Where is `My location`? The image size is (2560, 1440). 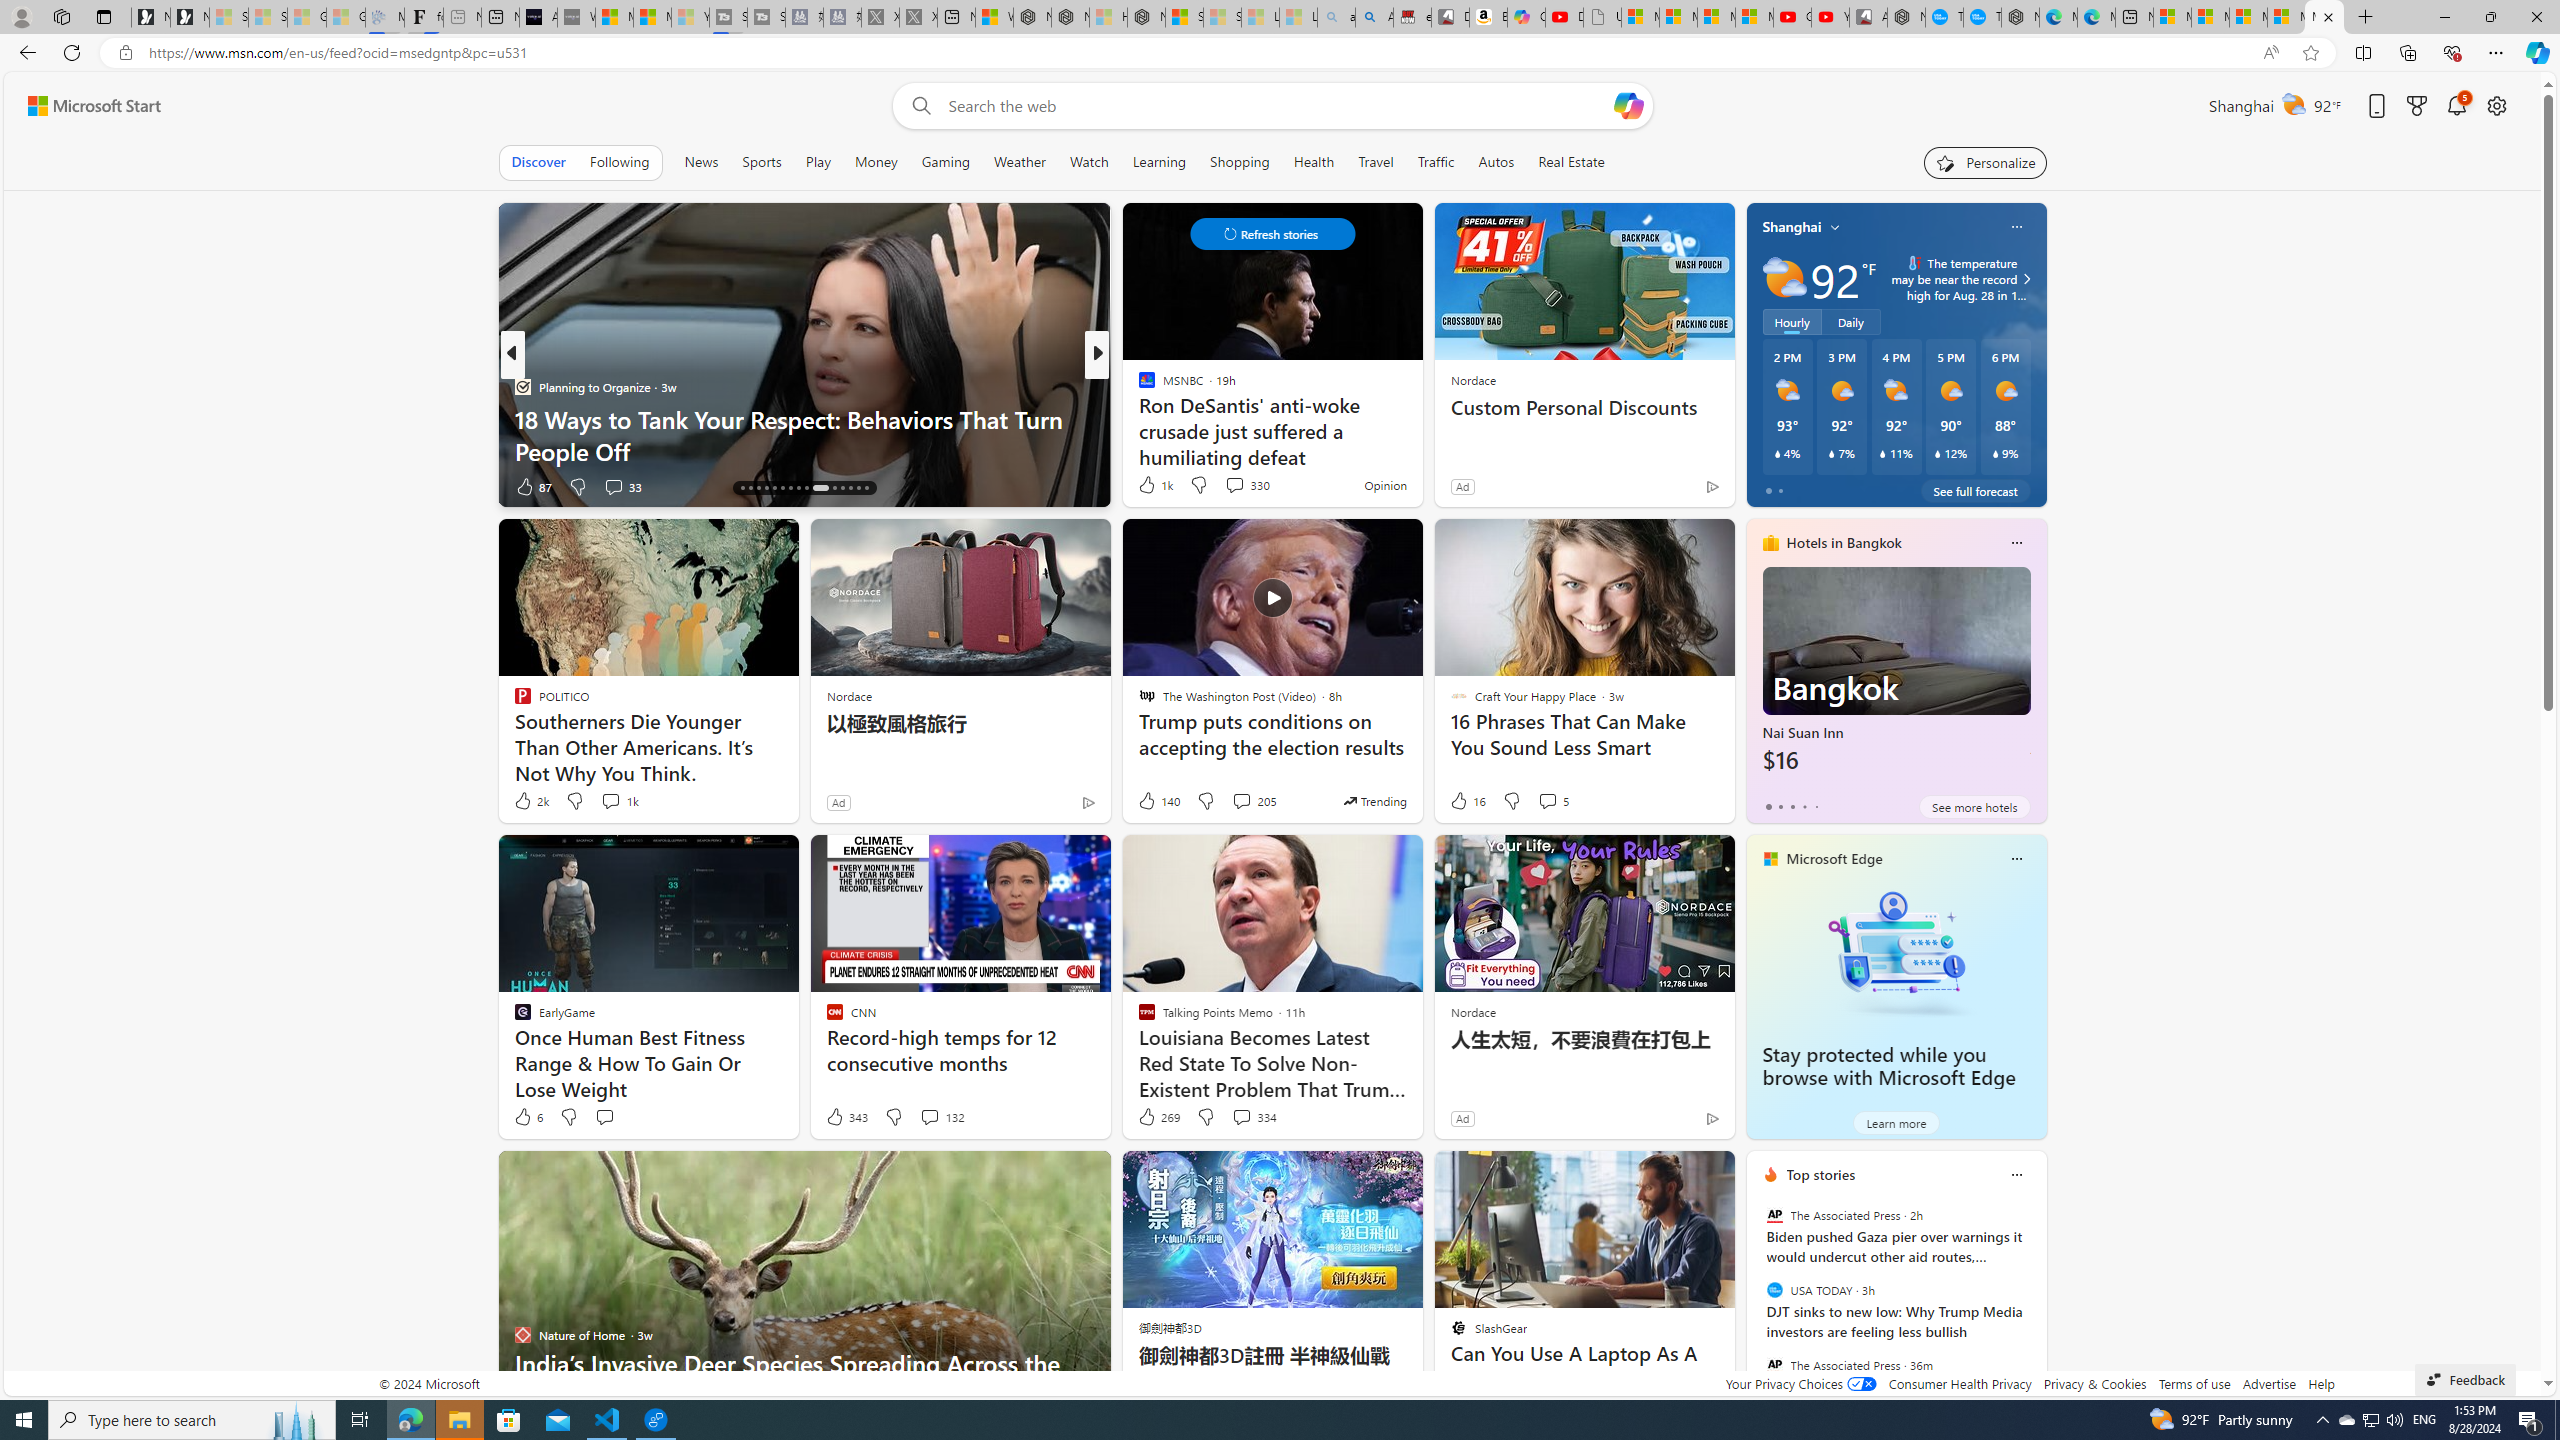 My location is located at coordinates (1835, 226).